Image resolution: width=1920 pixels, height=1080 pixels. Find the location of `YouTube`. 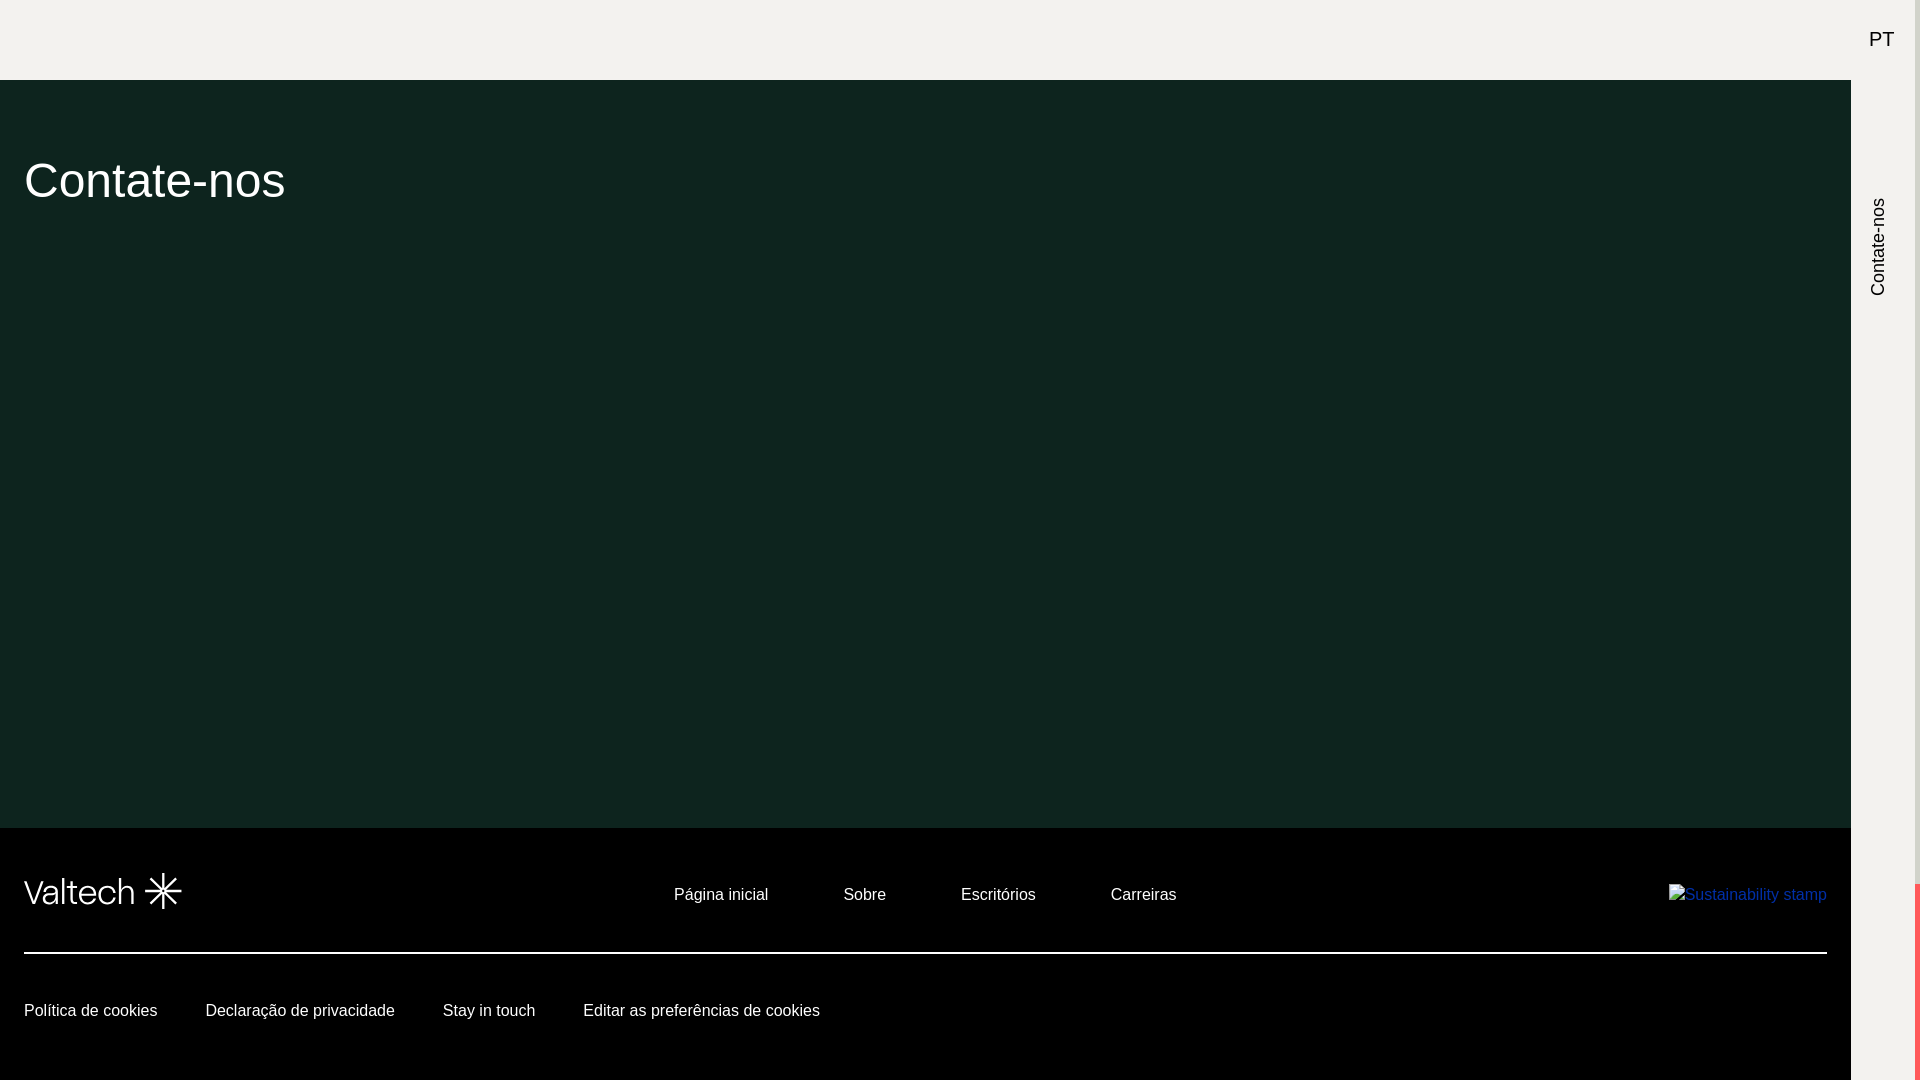

YouTube is located at coordinates (1398, 1016).